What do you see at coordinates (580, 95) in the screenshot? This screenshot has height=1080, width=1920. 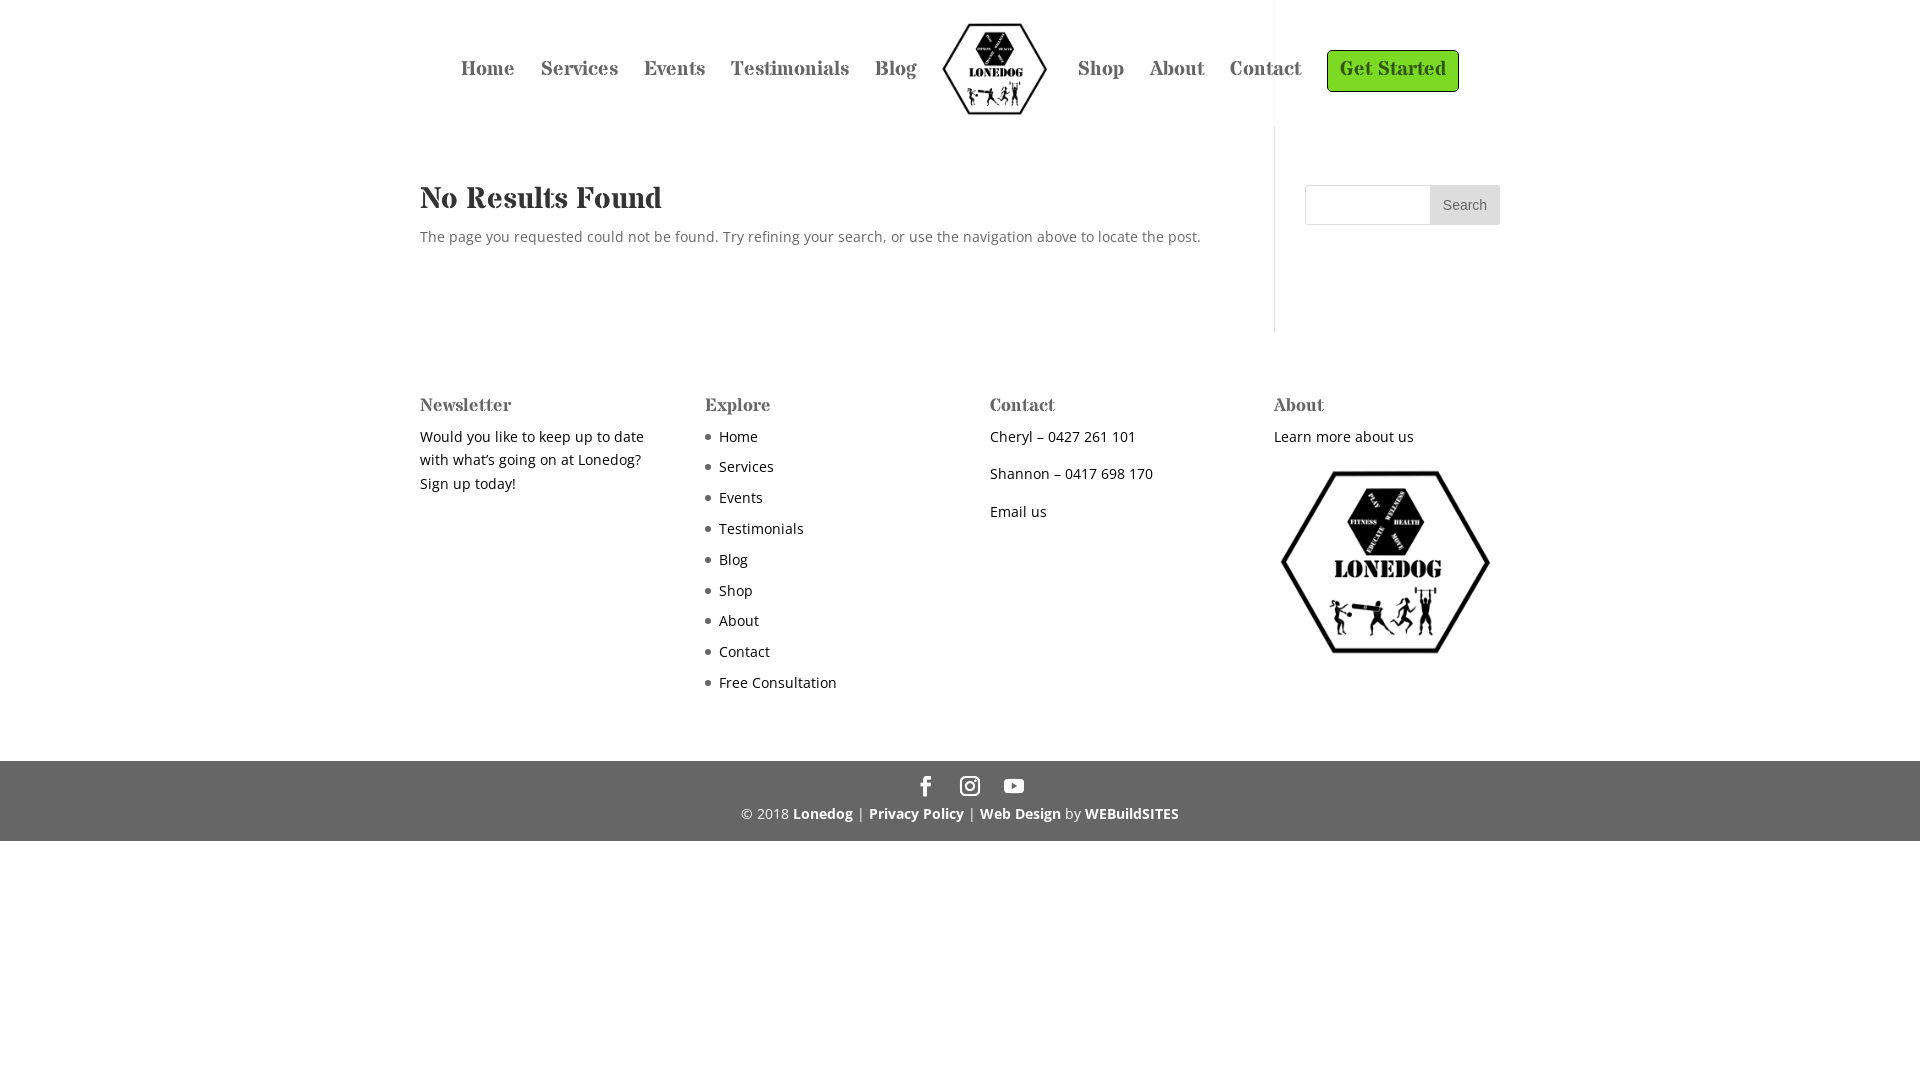 I see `Services` at bounding box center [580, 95].